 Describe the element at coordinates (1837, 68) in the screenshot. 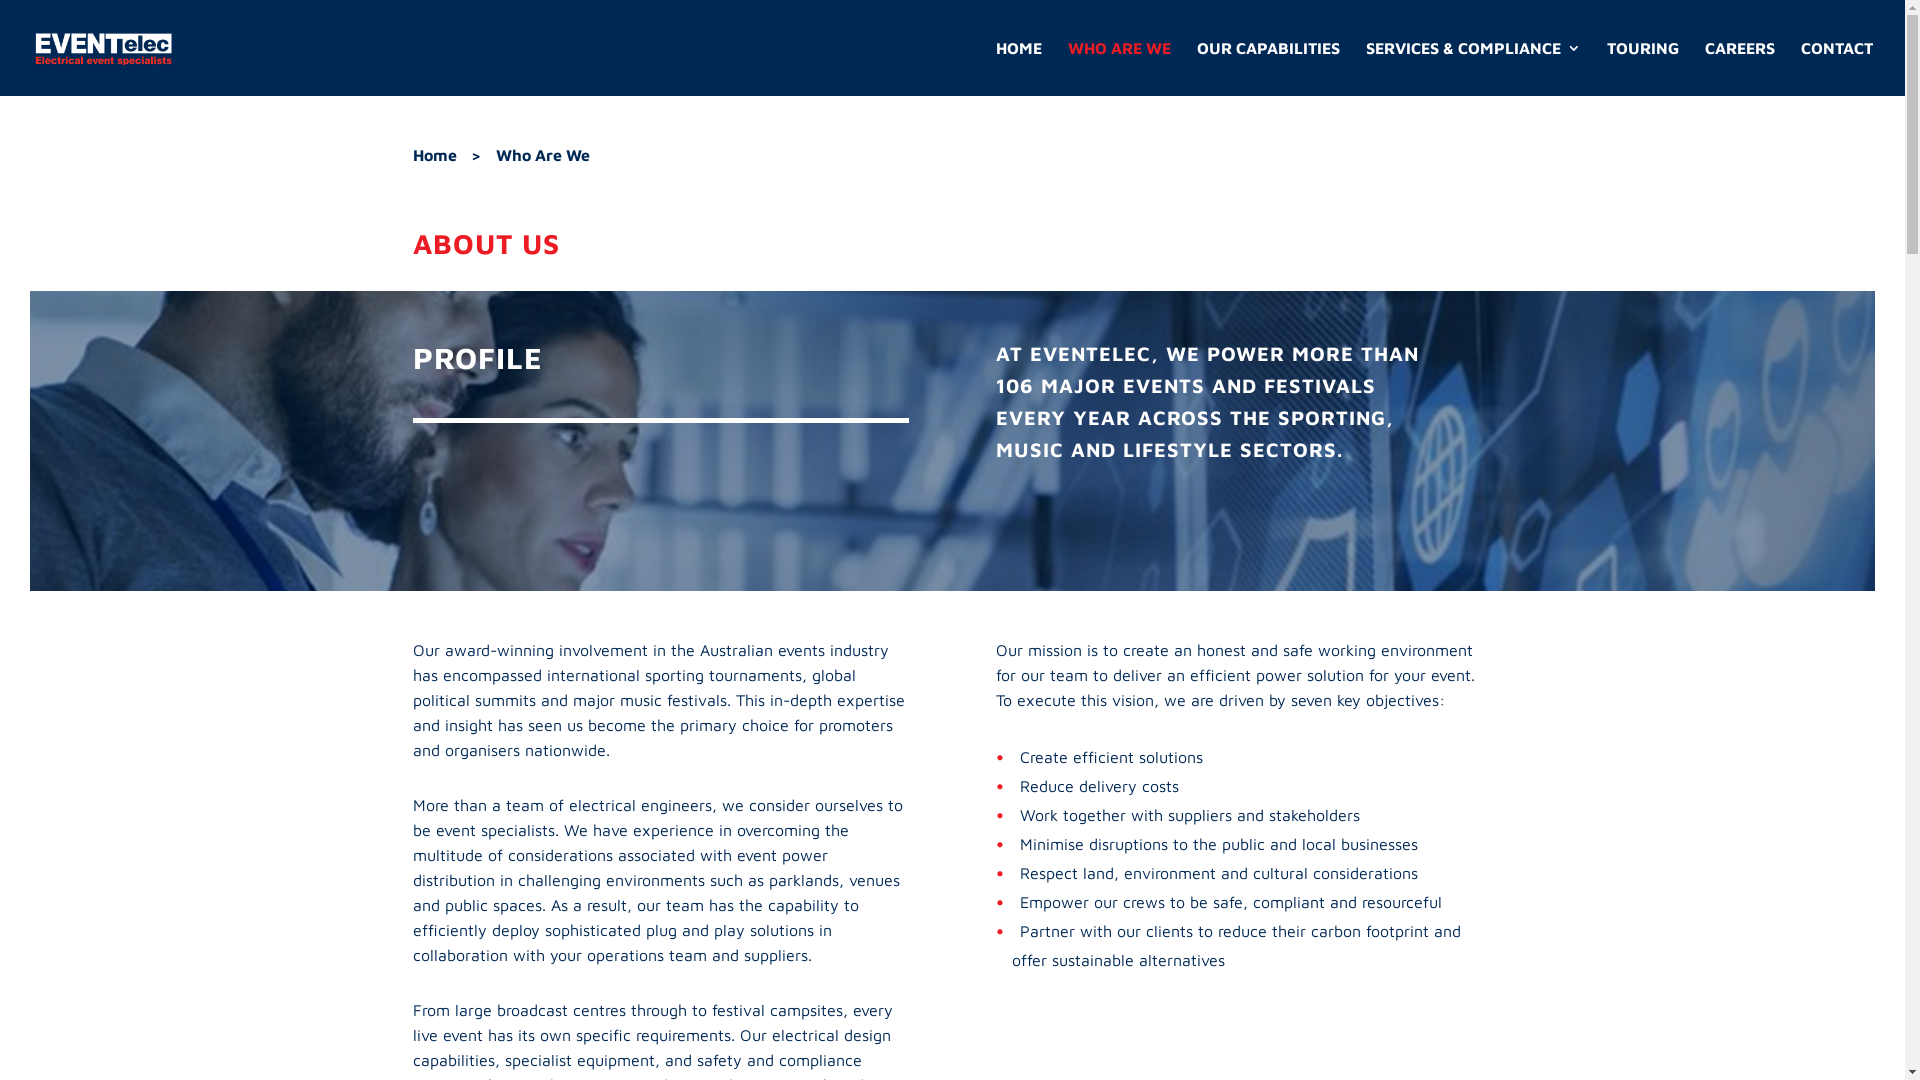

I see `CONTACT` at that location.